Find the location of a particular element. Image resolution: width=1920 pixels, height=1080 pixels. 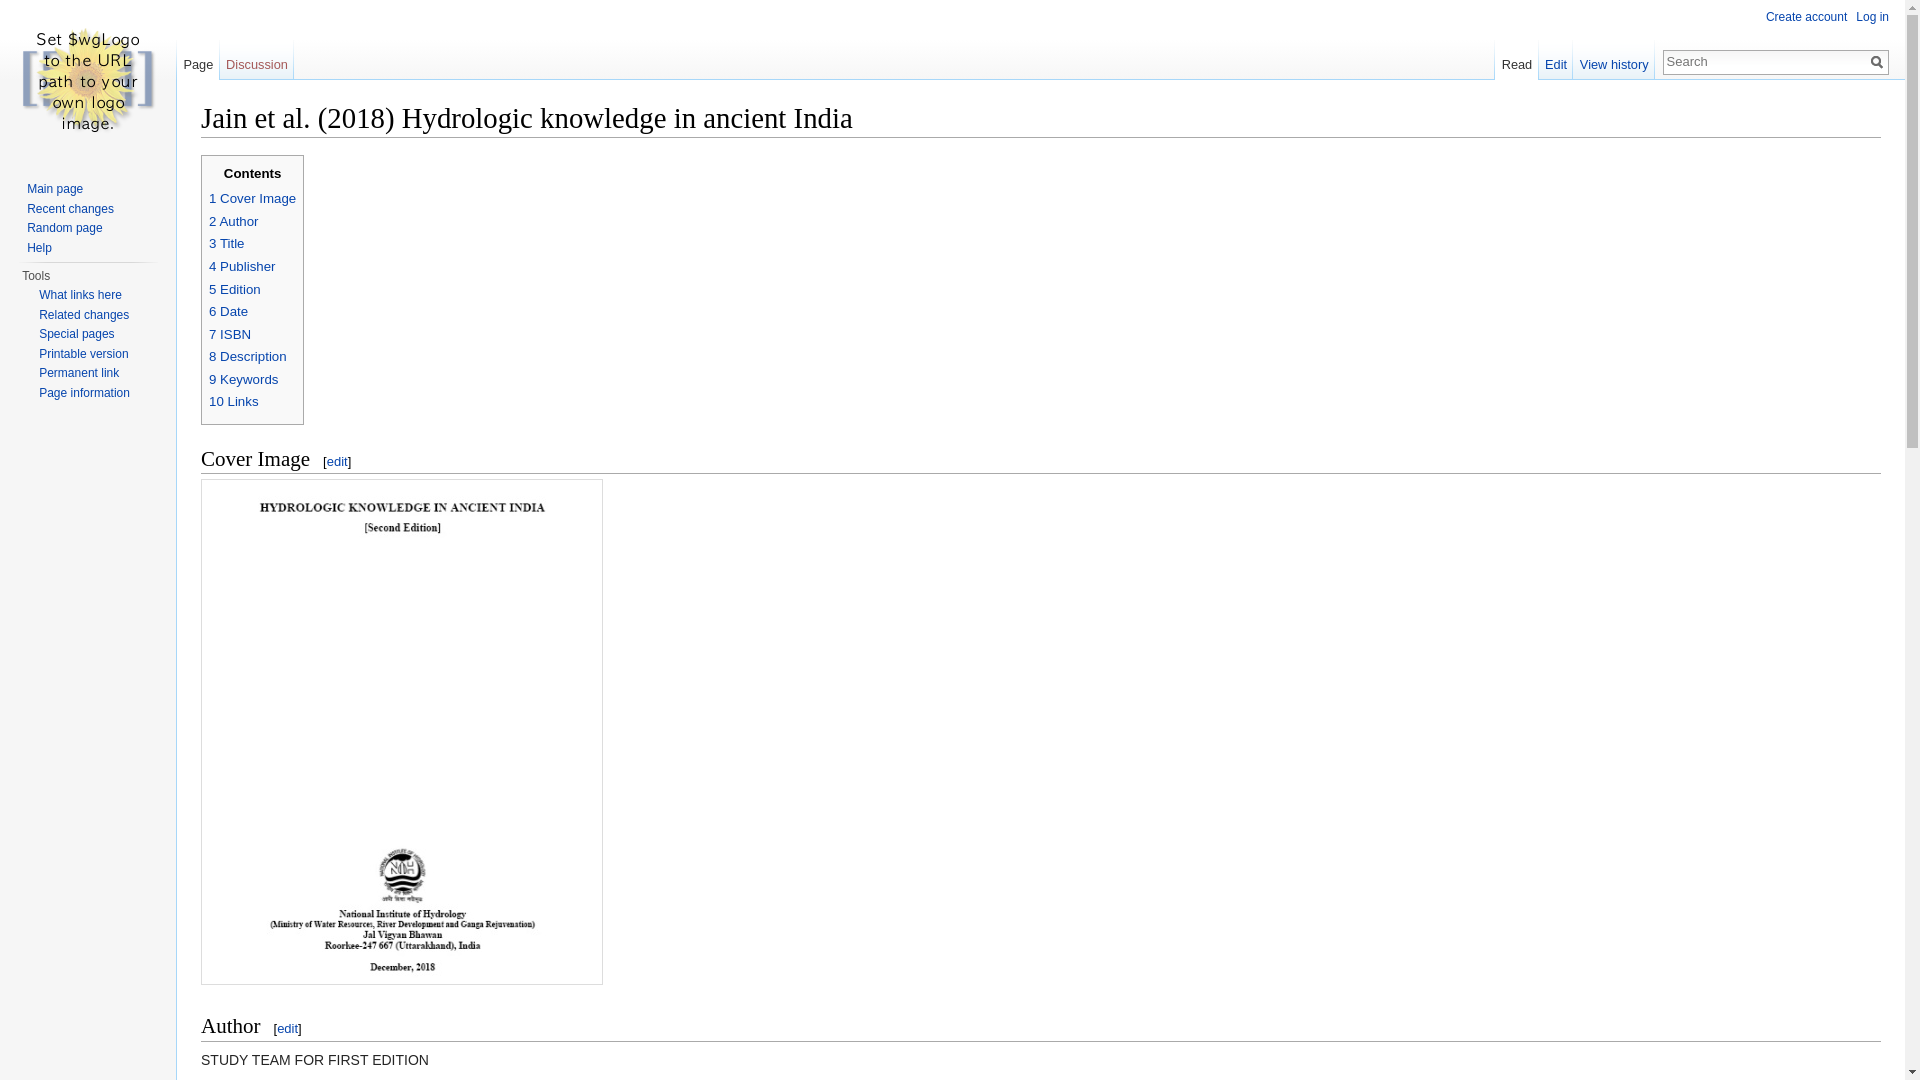

10 Links is located at coordinates (234, 402).